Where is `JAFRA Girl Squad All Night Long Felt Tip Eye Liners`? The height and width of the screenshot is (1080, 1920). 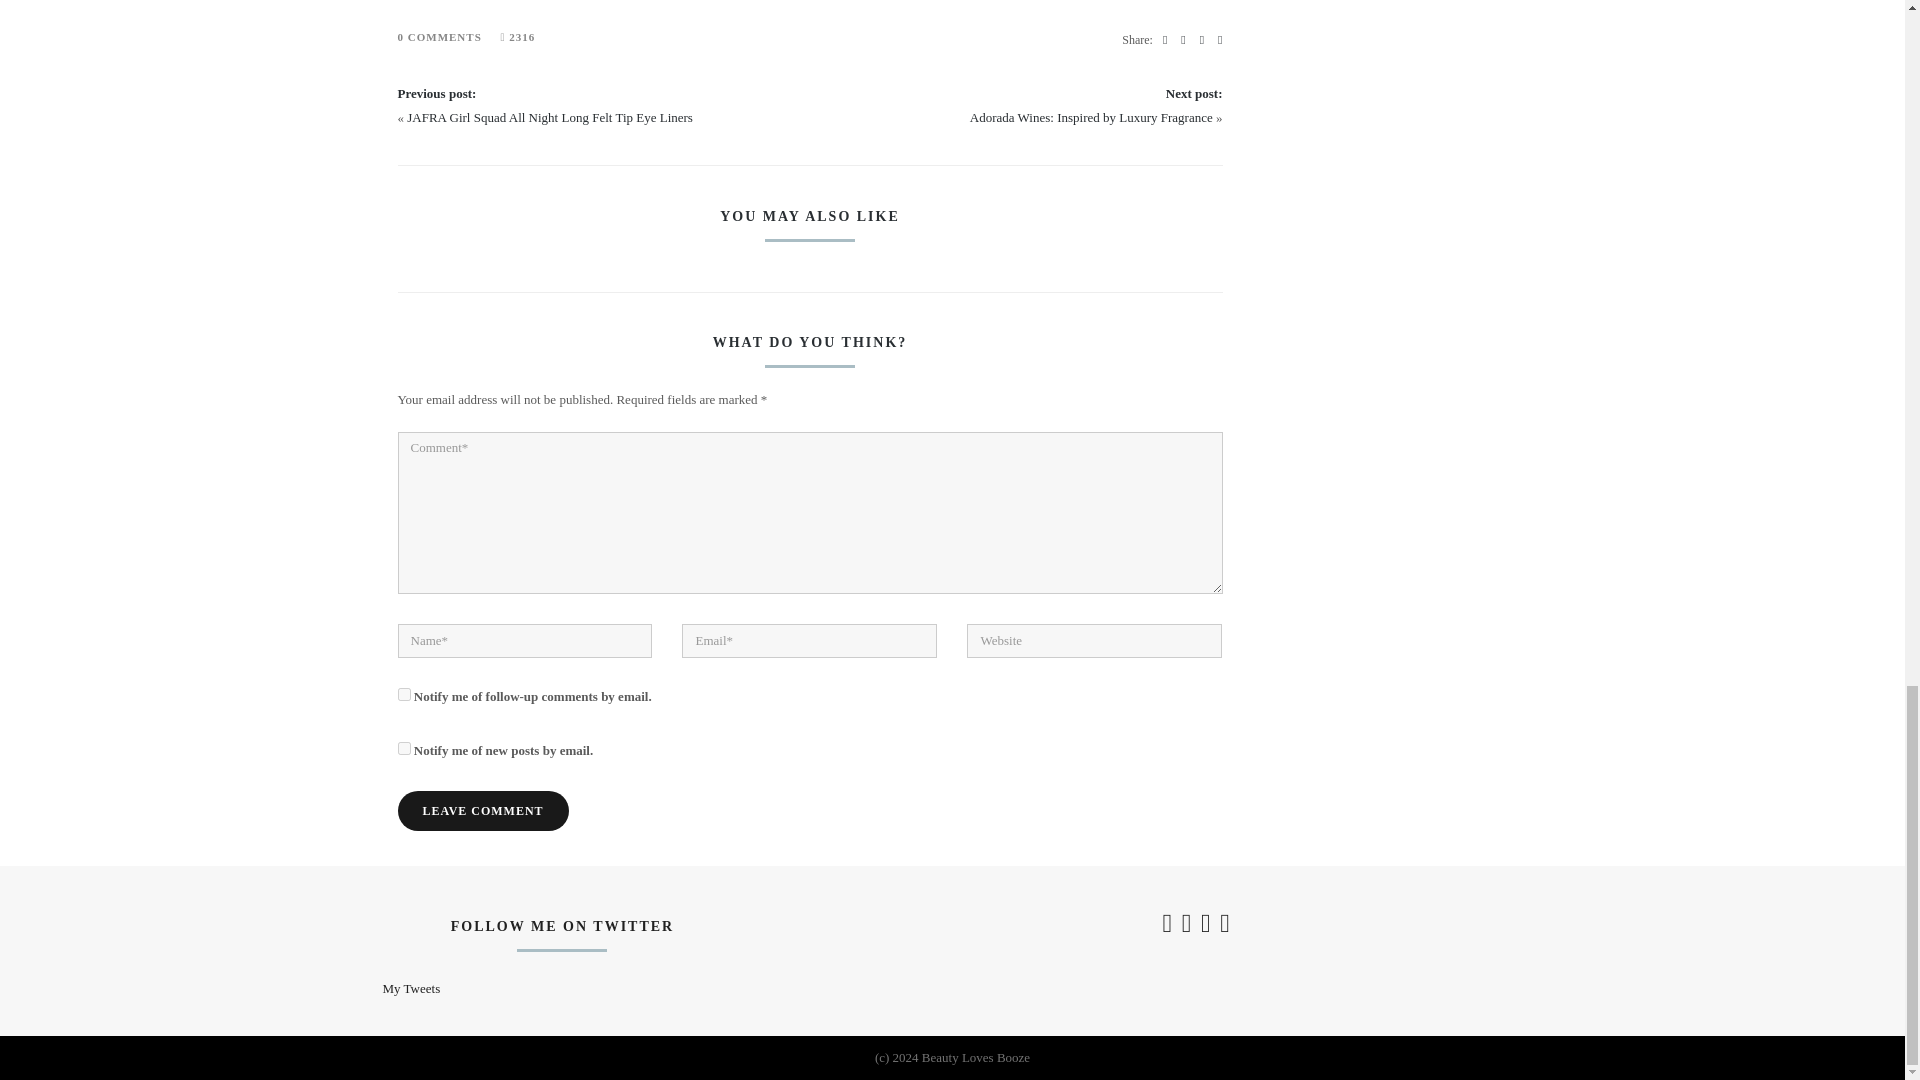
JAFRA Girl Squad All Night Long Felt Tip Eye Liners is located at coordinates (550, 118).